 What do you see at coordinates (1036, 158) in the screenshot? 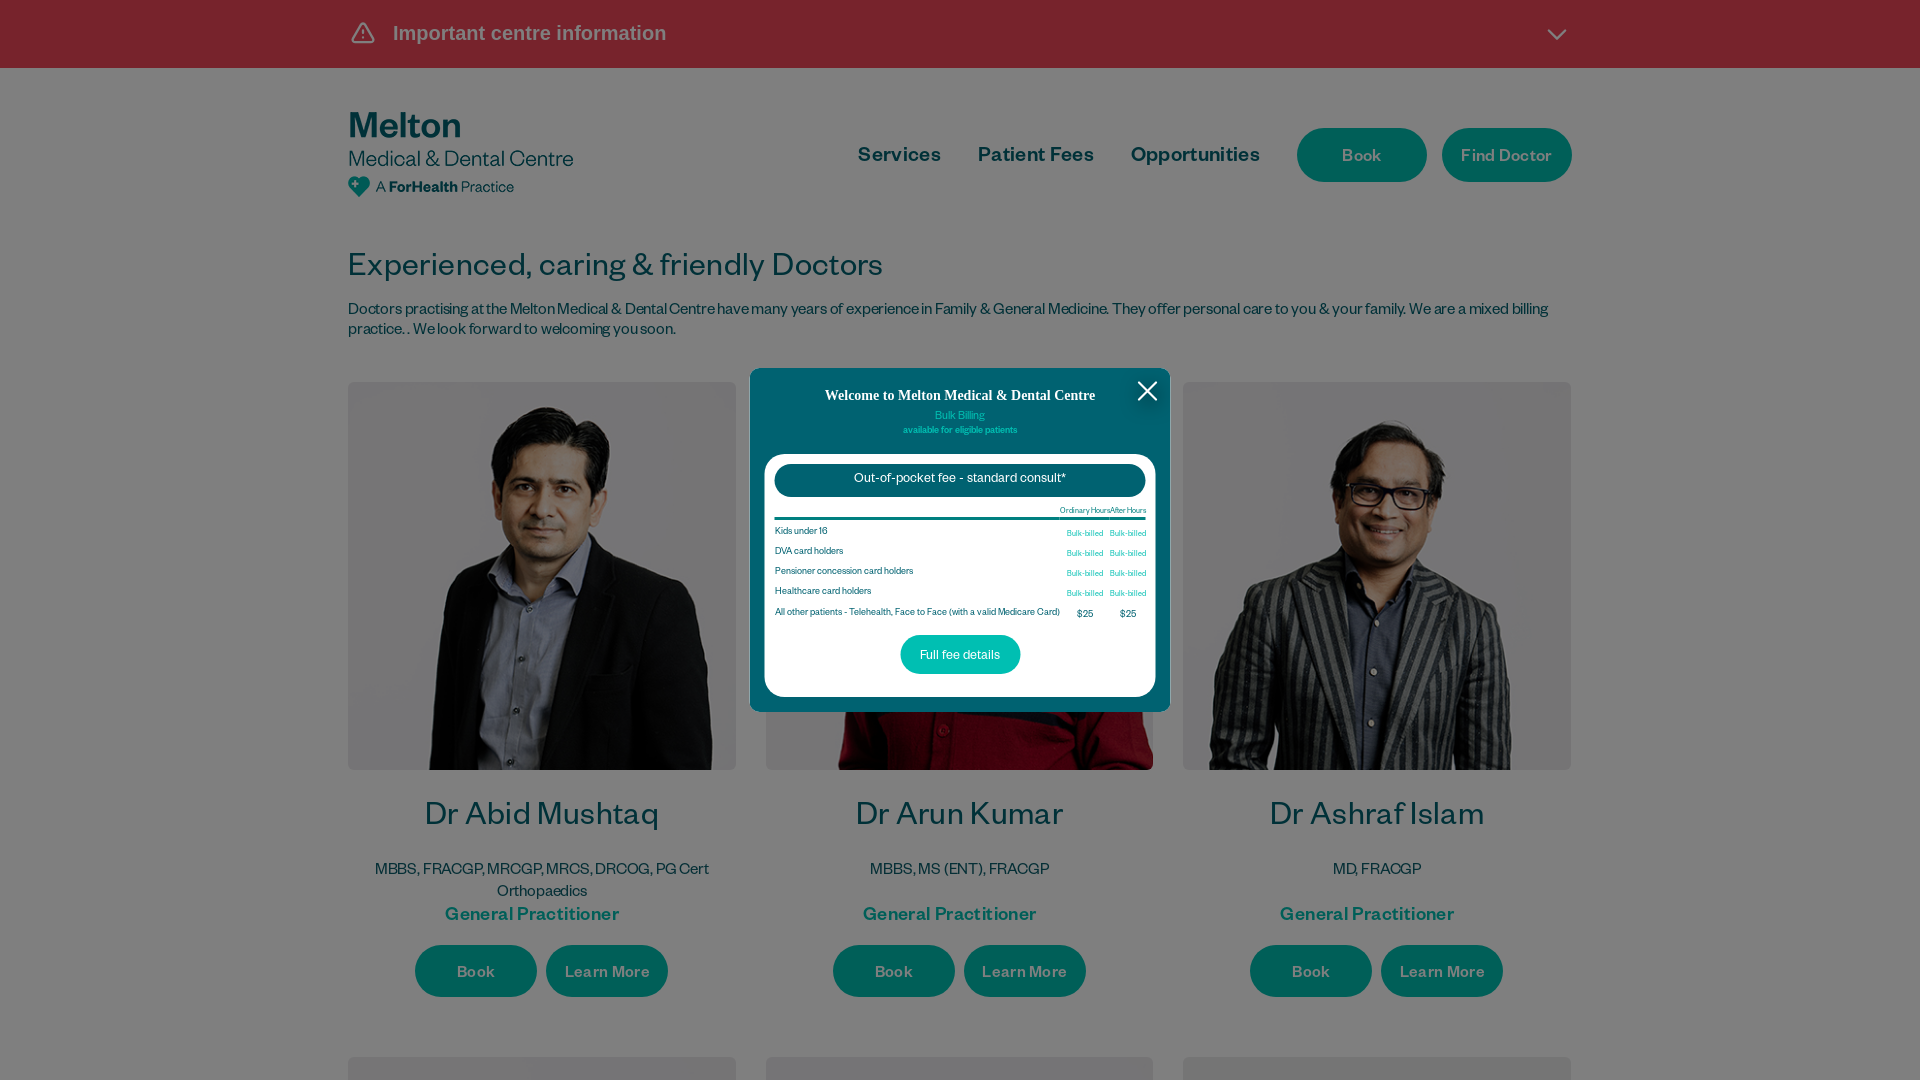
I see `Patient Fees` at bounding box center [1036, 158].